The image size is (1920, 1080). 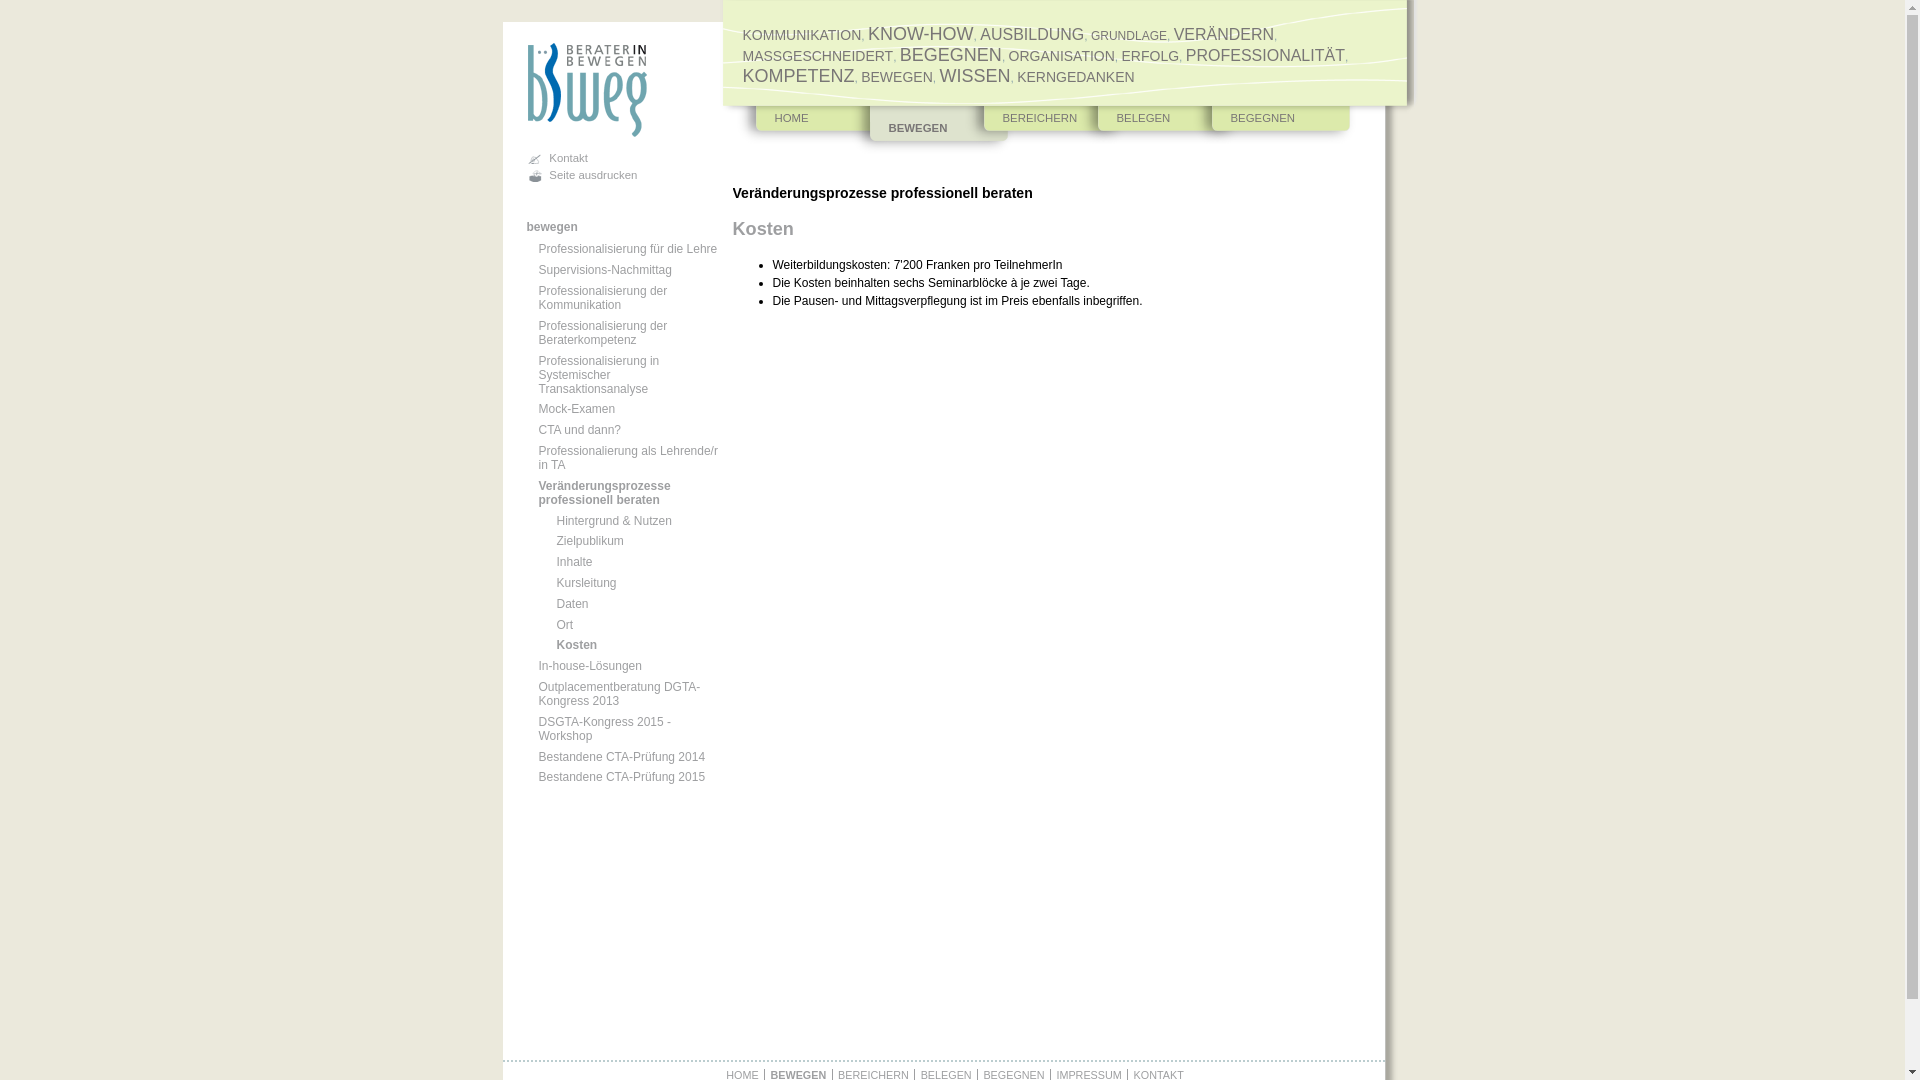 I want to click on Zielpublikum, so click(x=625, y=541).